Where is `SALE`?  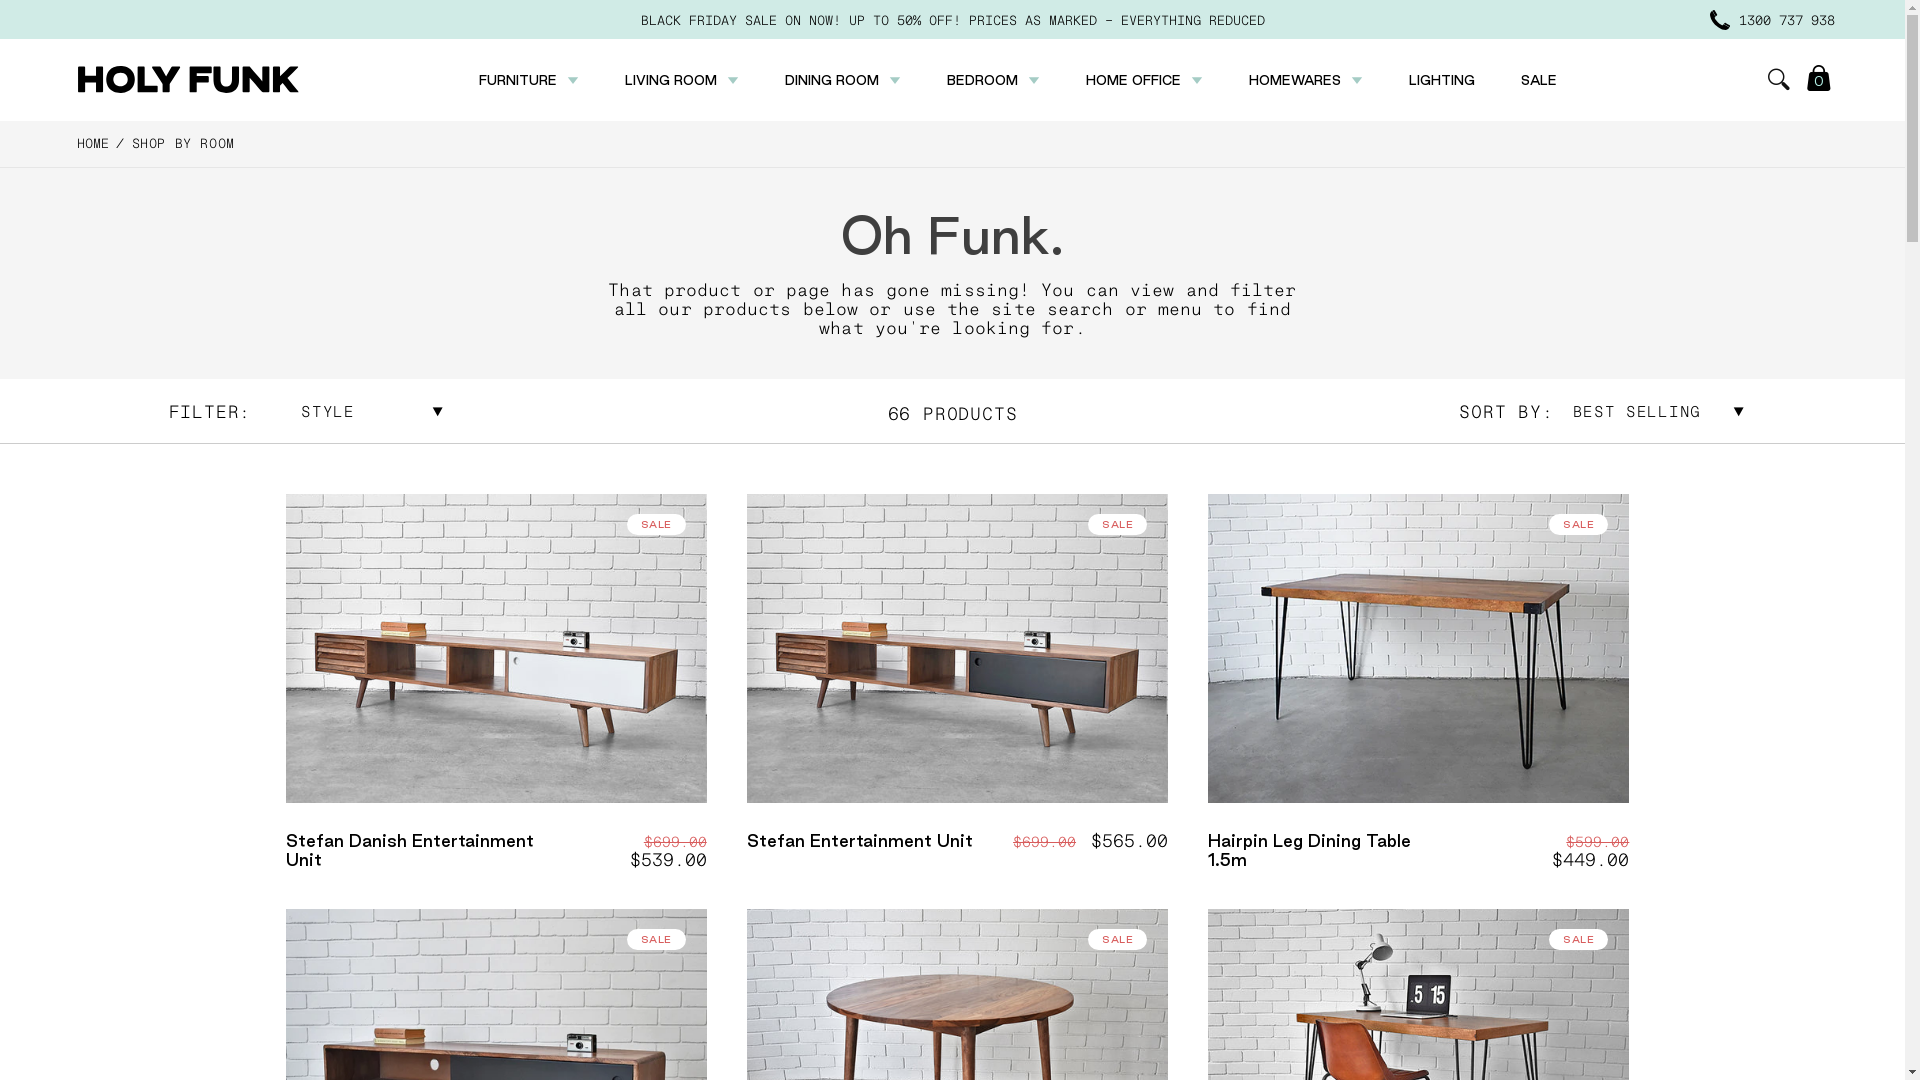 SALE is located at coordinates (1538, 80).